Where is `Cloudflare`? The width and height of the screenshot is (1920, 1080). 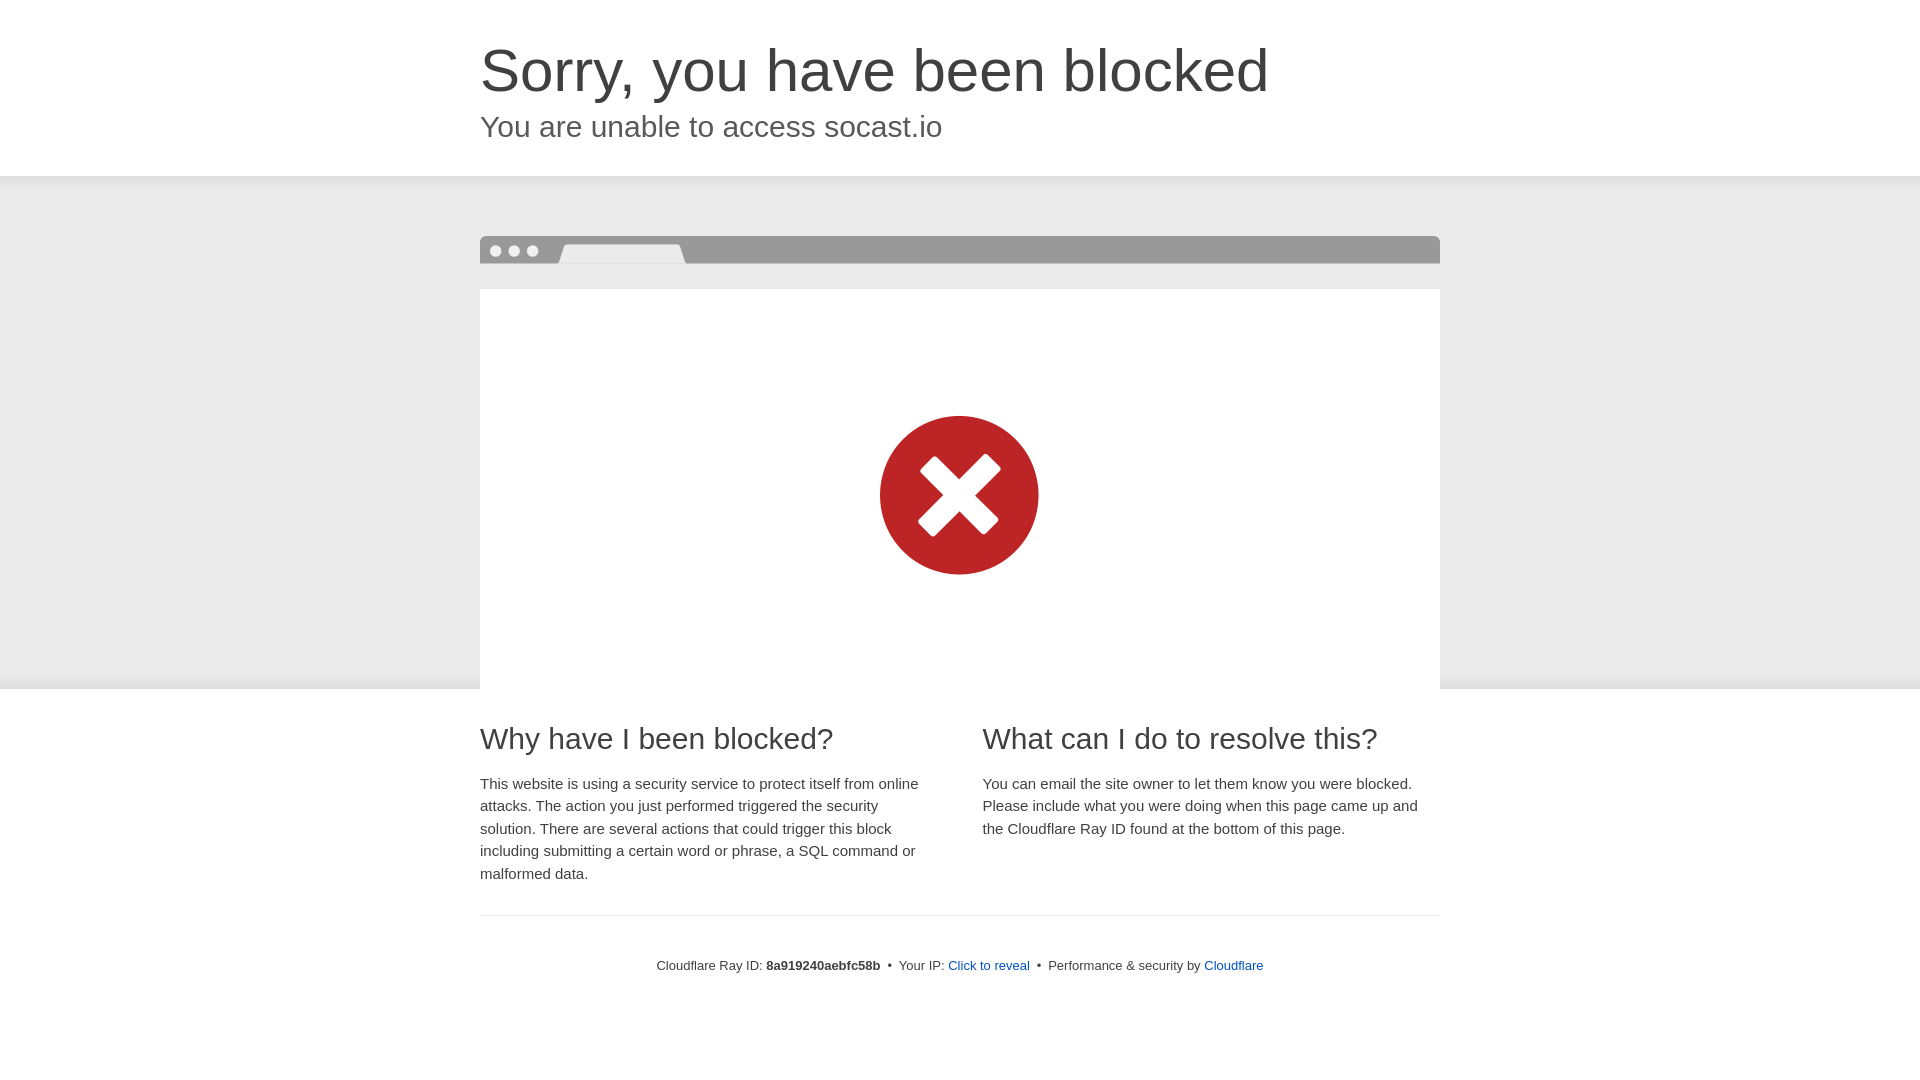
Cloudflare is located at coordinates (1233, 965).